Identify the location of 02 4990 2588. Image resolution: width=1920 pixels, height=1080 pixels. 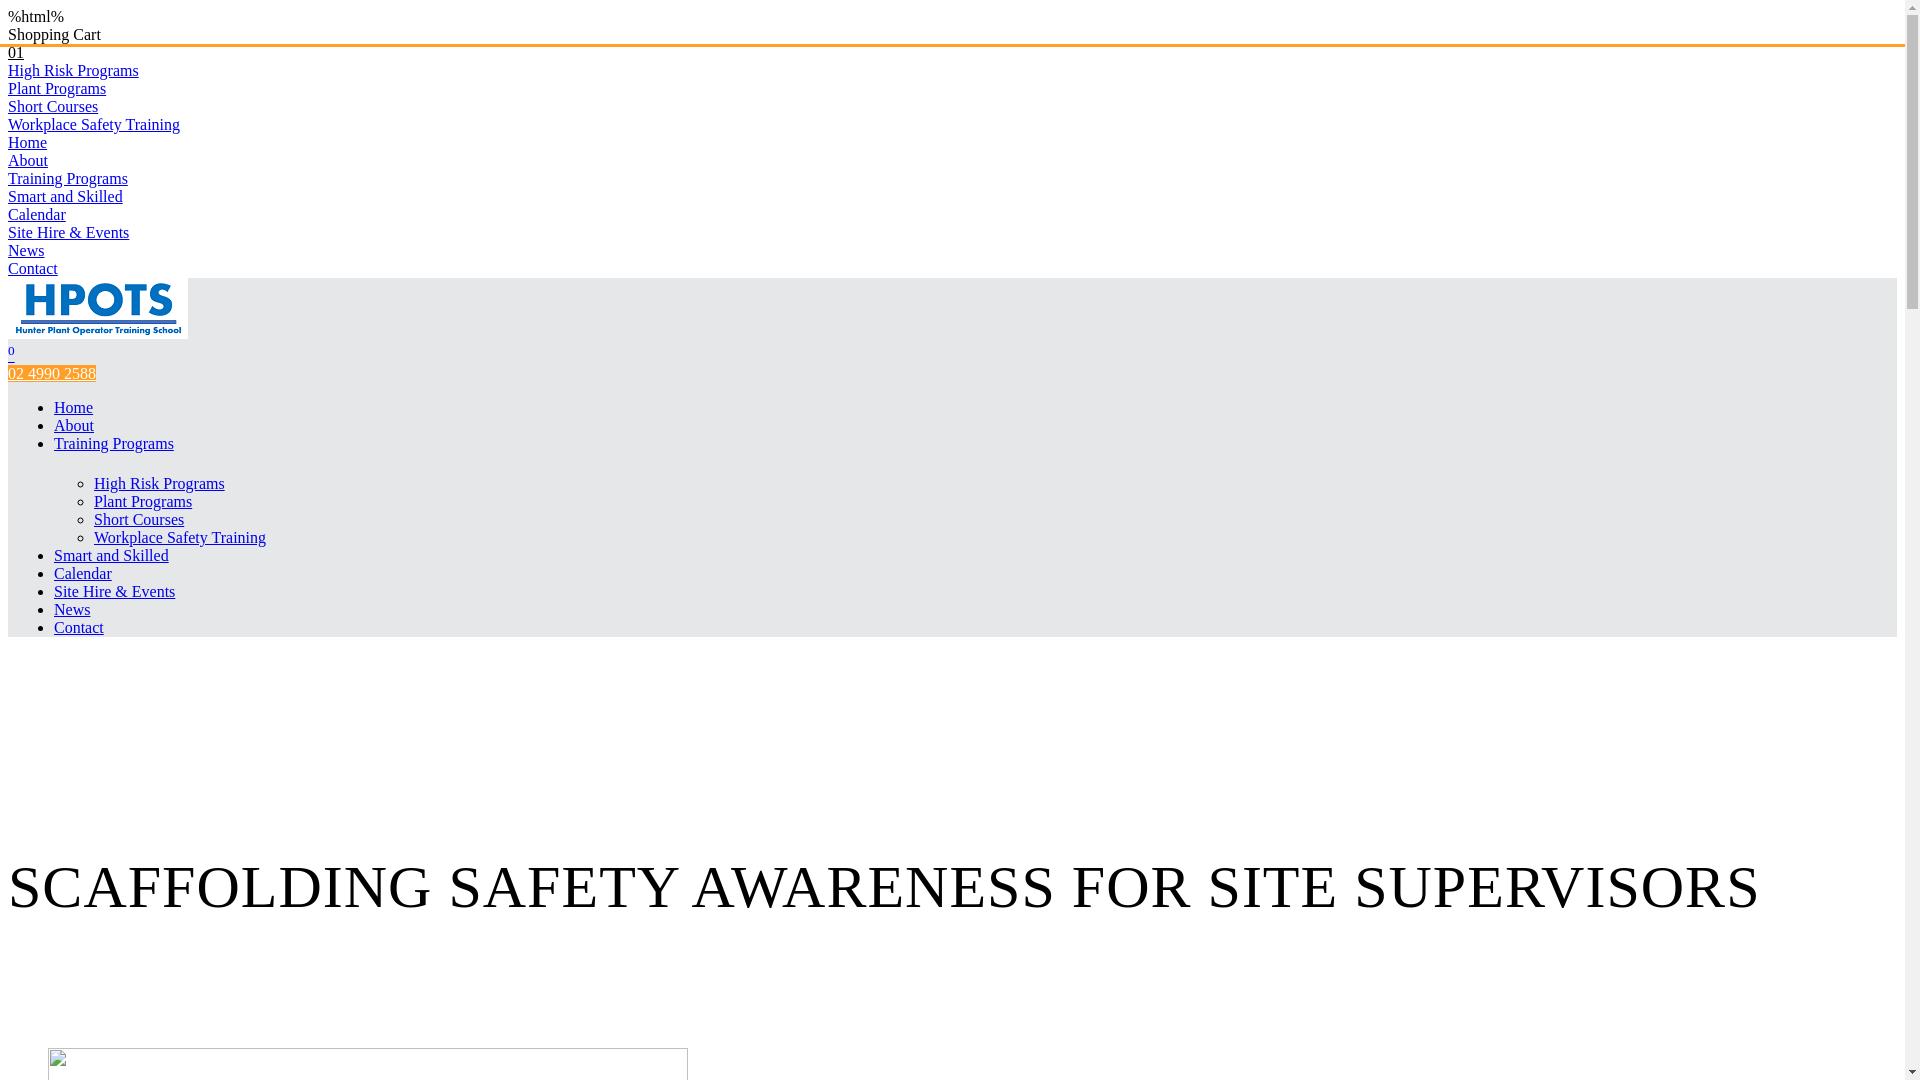
(52, 374).